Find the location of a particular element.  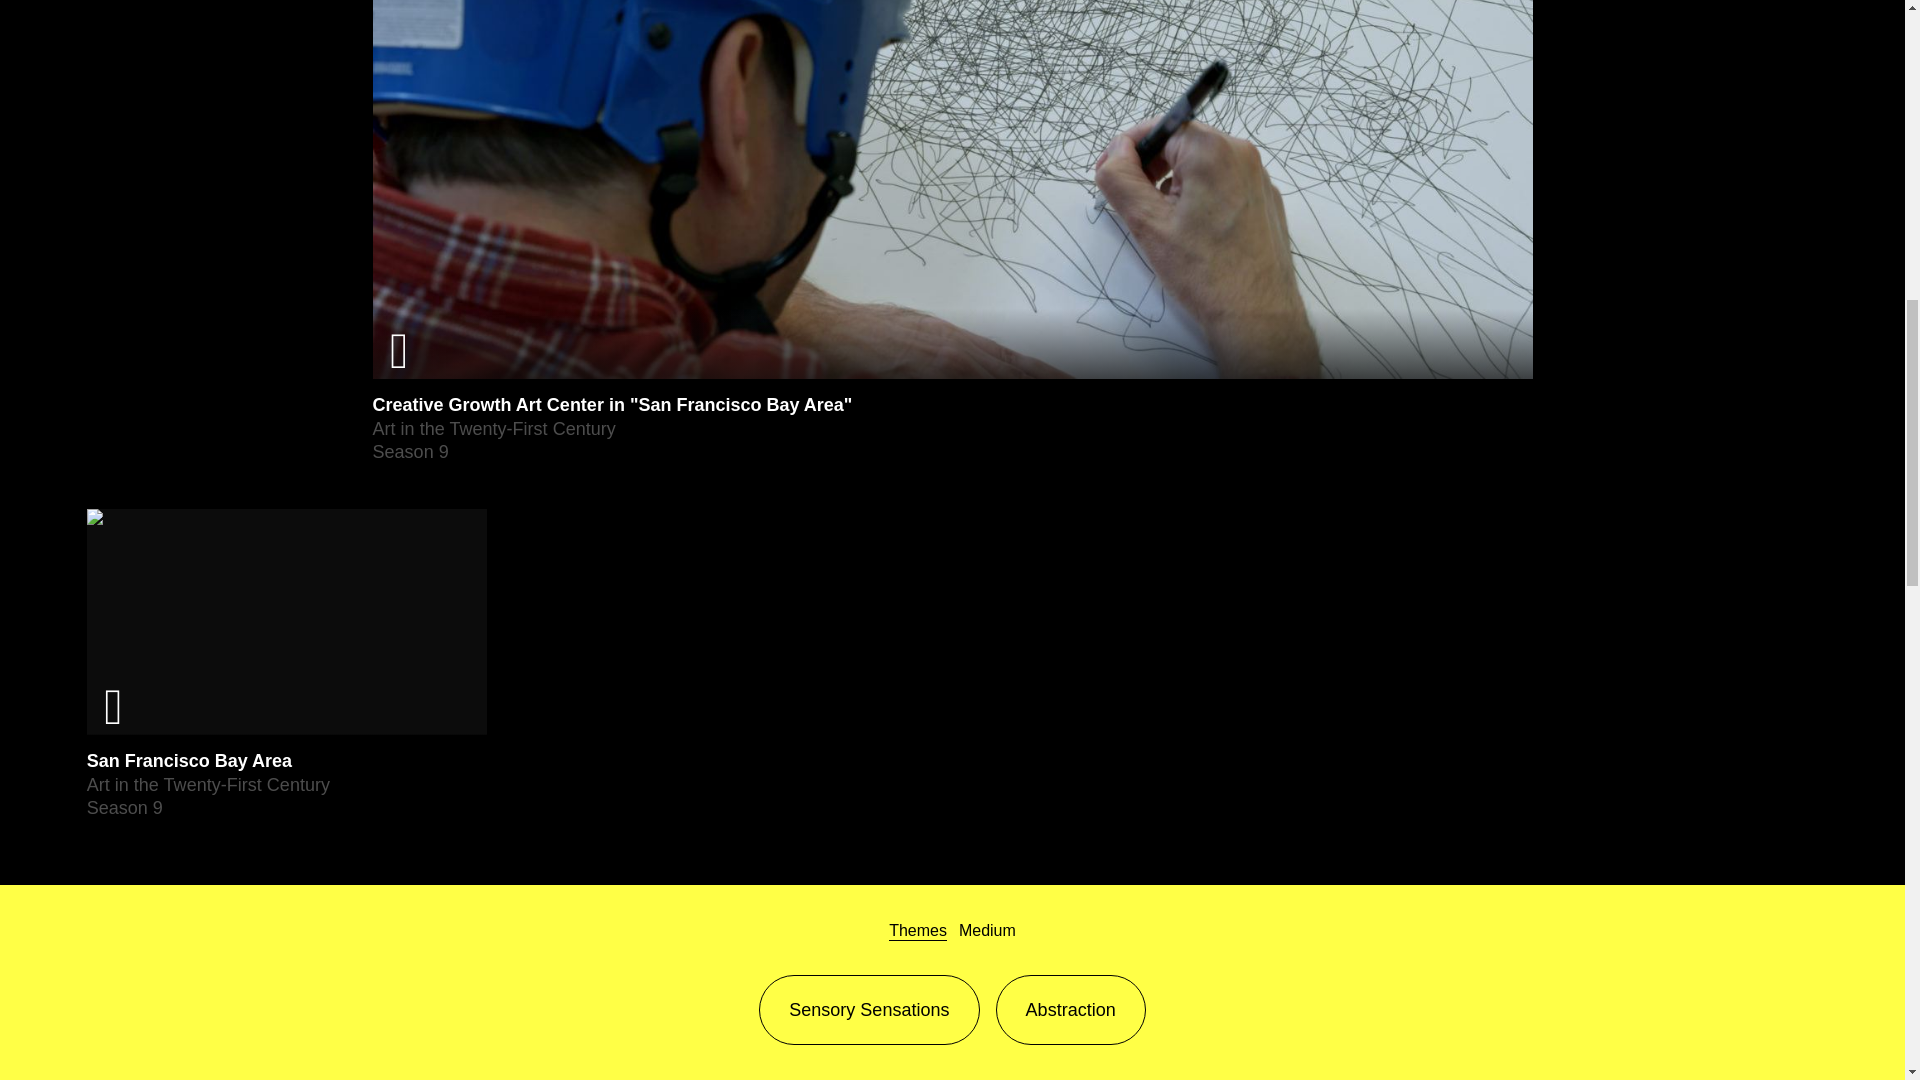

Season 9 is located at coordinates (410, 452).